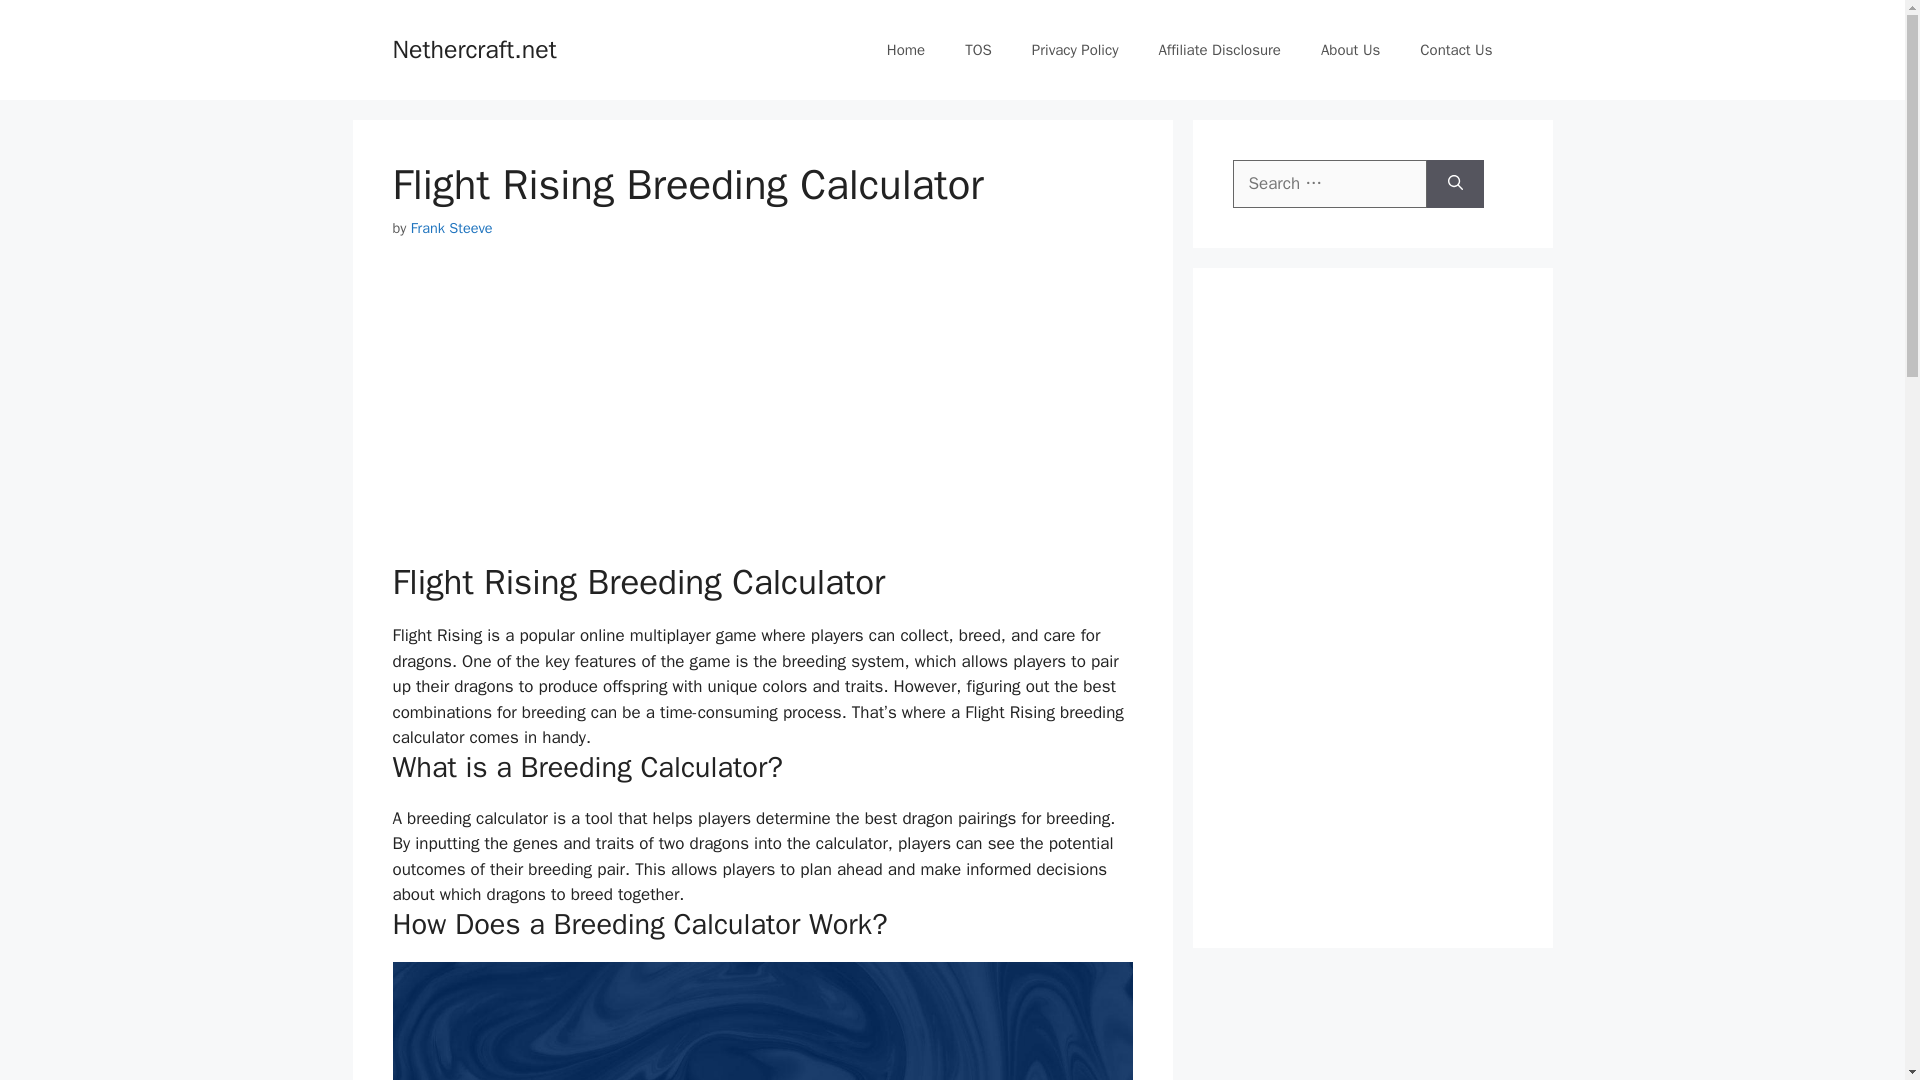  What do you see at coordinates (906, 50) in the screenshot?
I see `Home` at bounding box center [906, 50].